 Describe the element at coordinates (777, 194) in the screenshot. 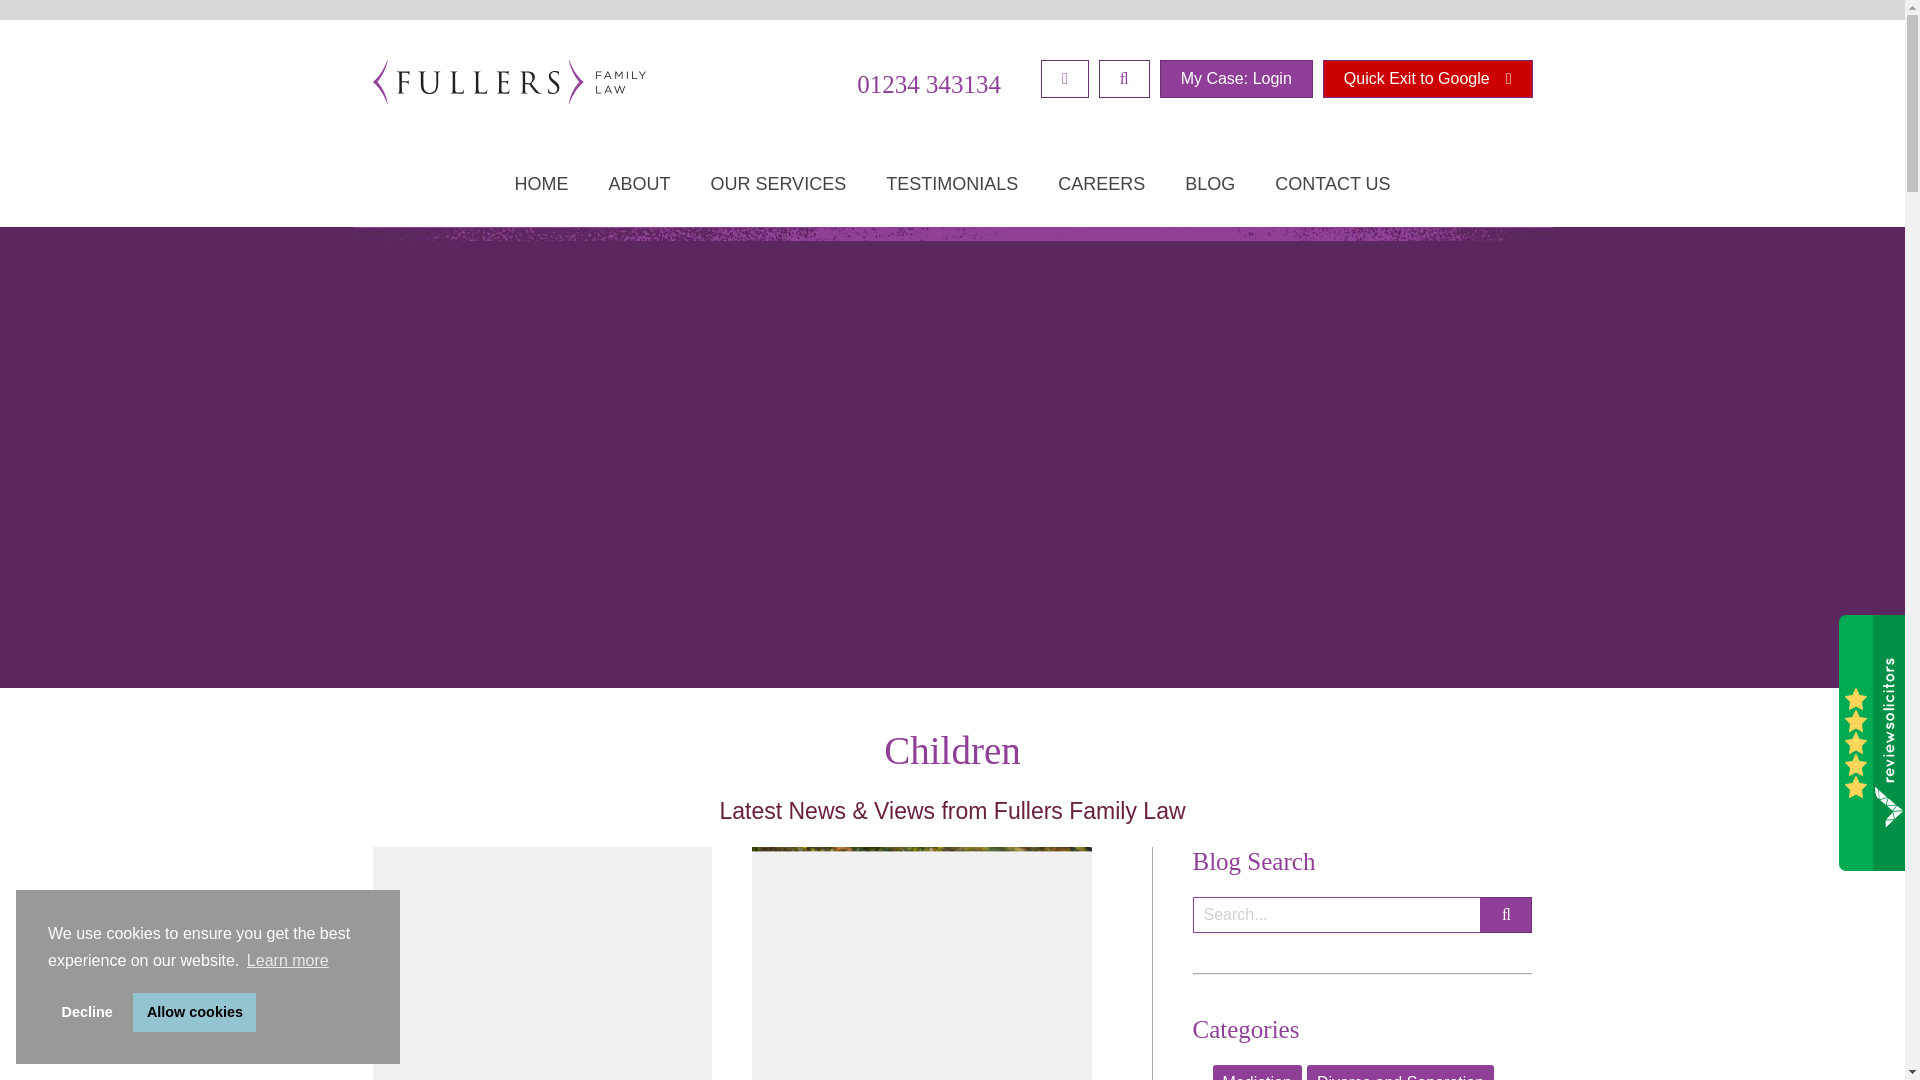

I see `OUR SERVICES` at that location.